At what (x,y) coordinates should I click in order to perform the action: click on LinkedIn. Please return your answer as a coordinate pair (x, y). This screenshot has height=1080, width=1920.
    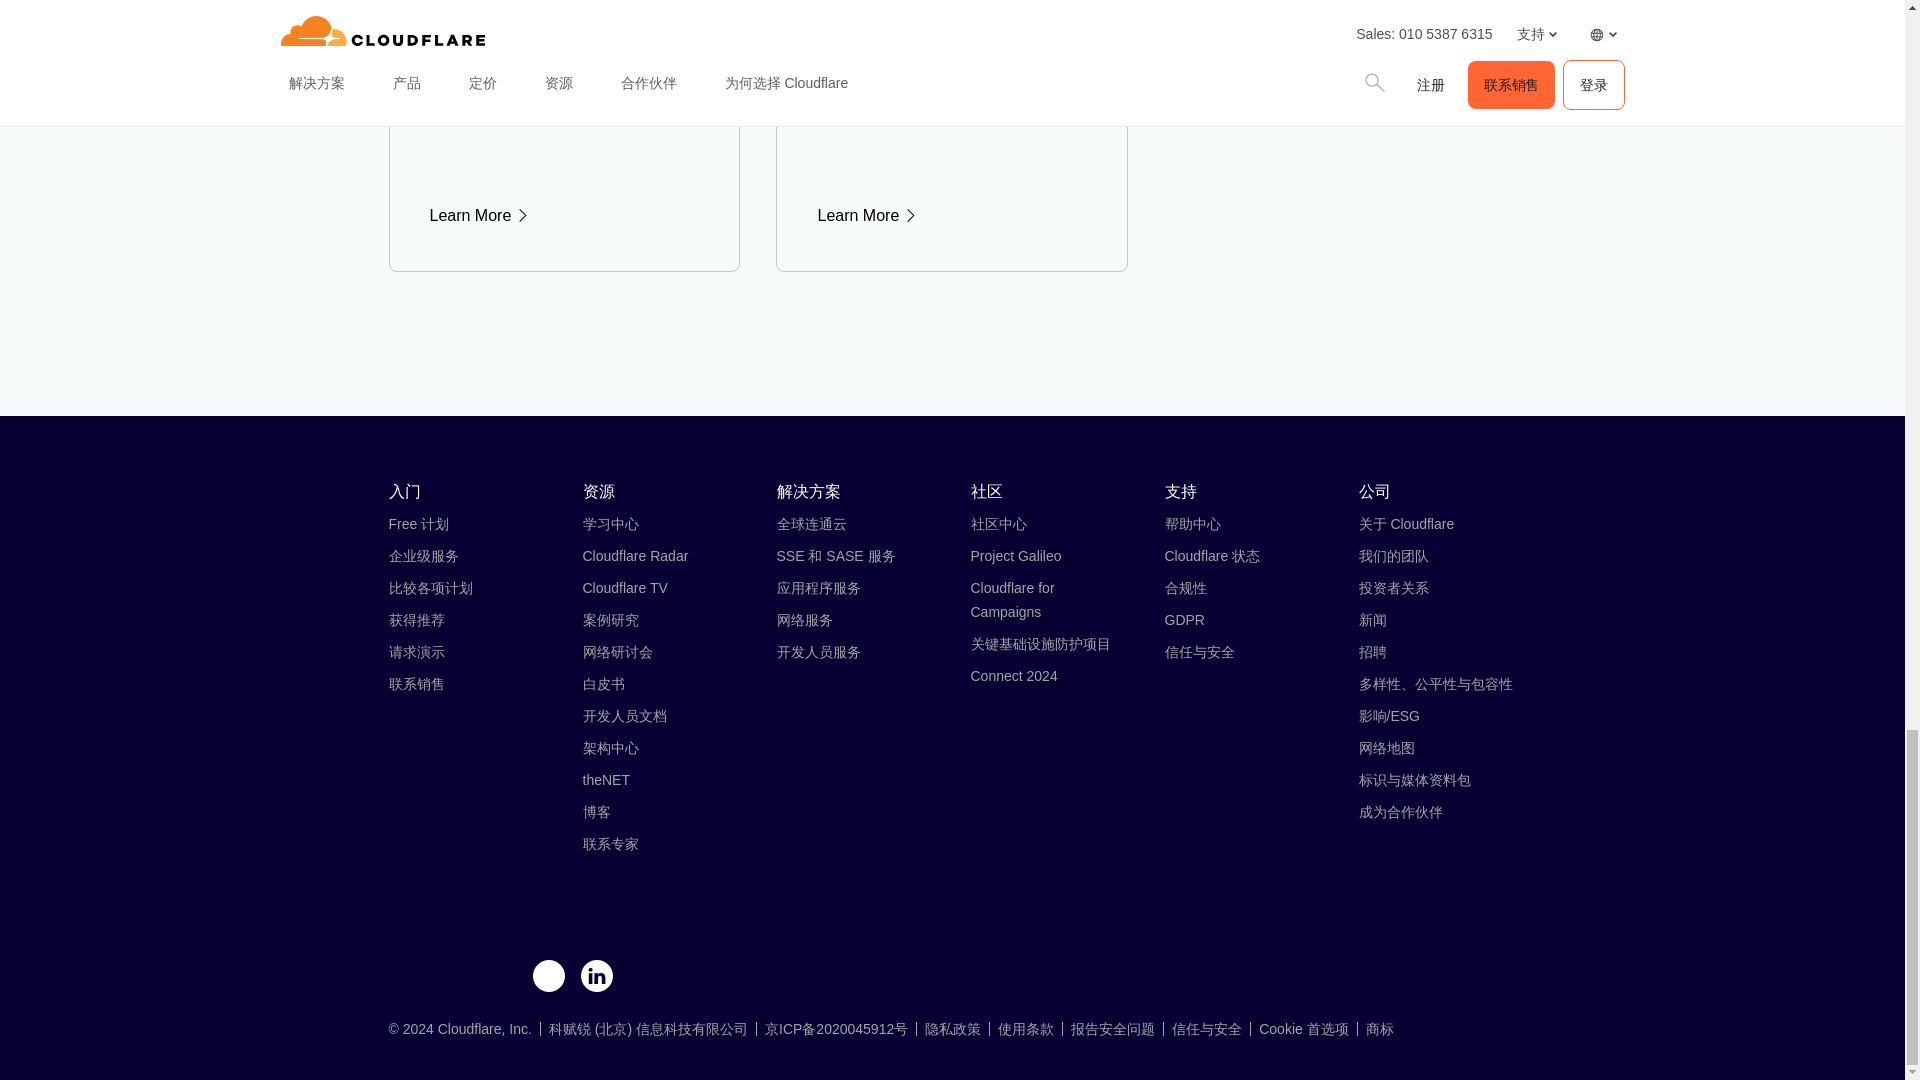
    Looking at the image, I should click on (596, 977).